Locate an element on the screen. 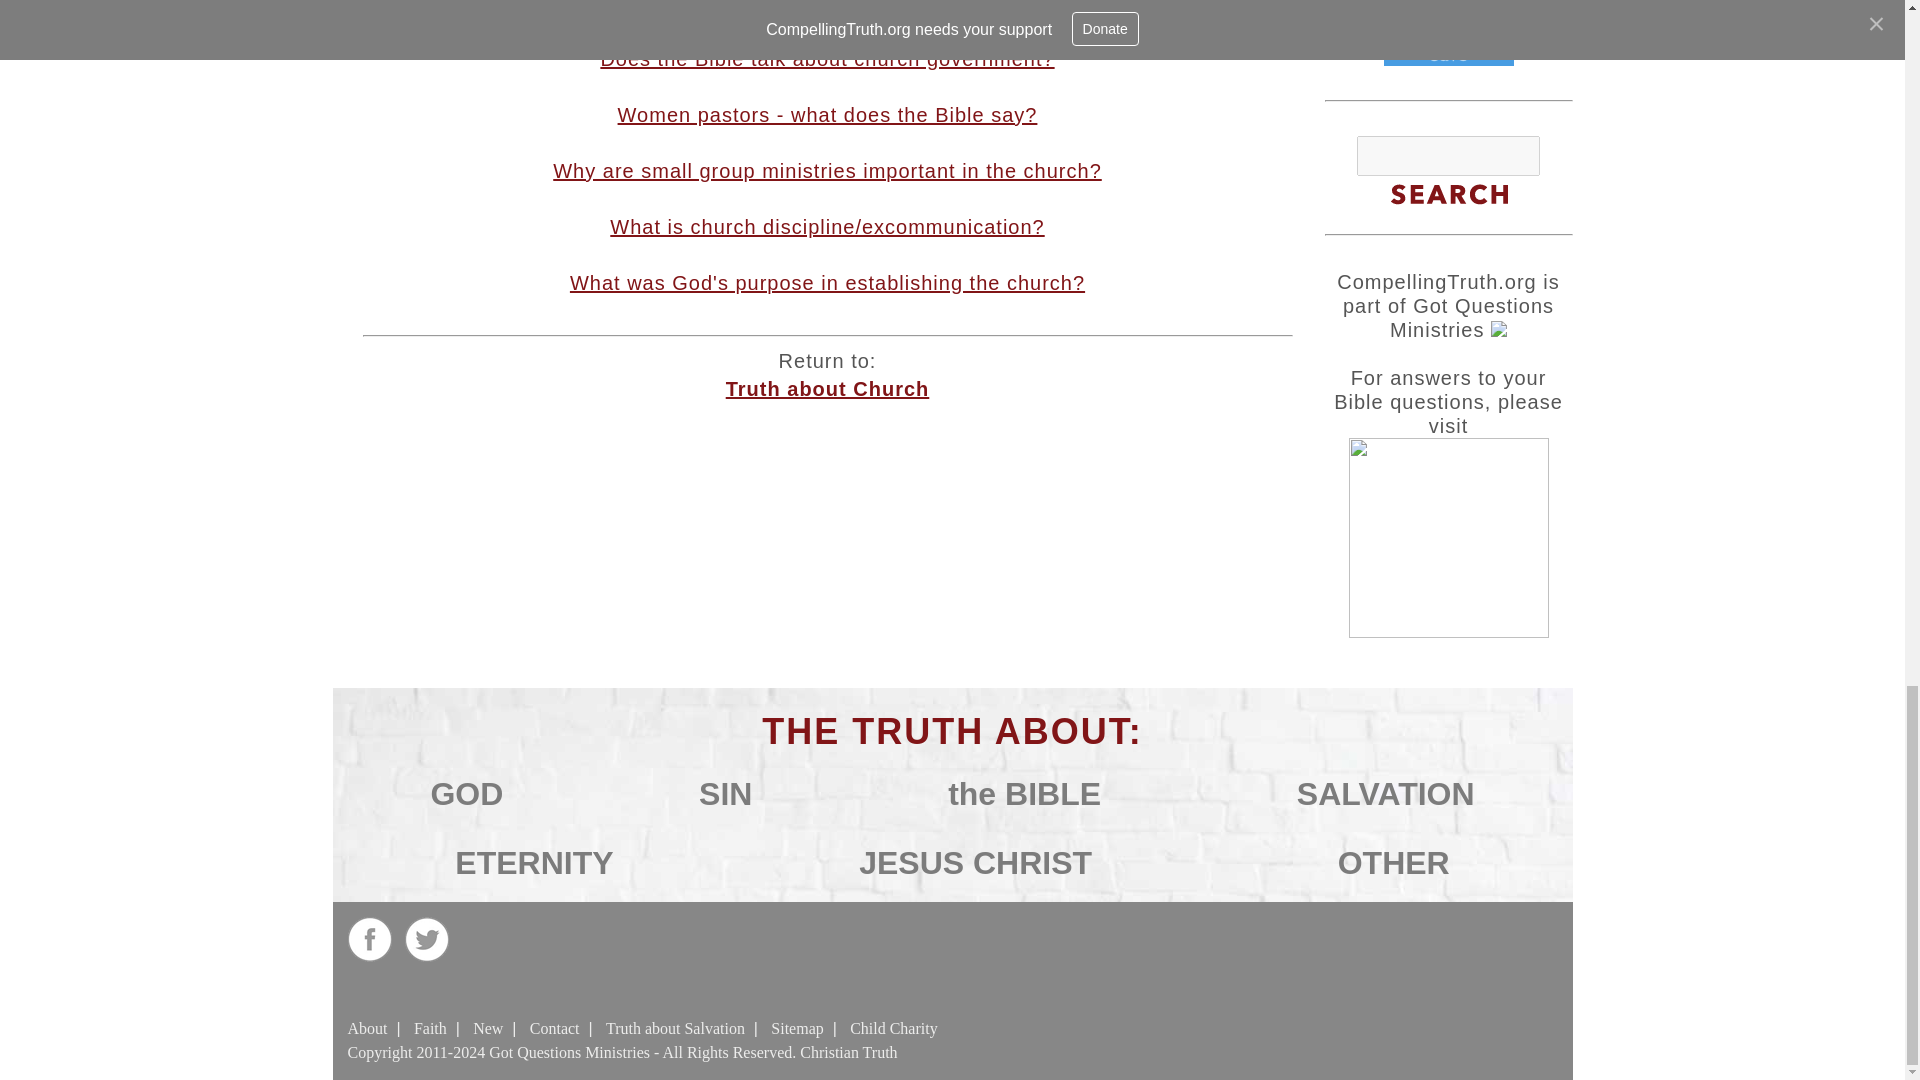 This screenshot has height=1080, width=1920. SALVATION is located at coordinates (1386, 794).